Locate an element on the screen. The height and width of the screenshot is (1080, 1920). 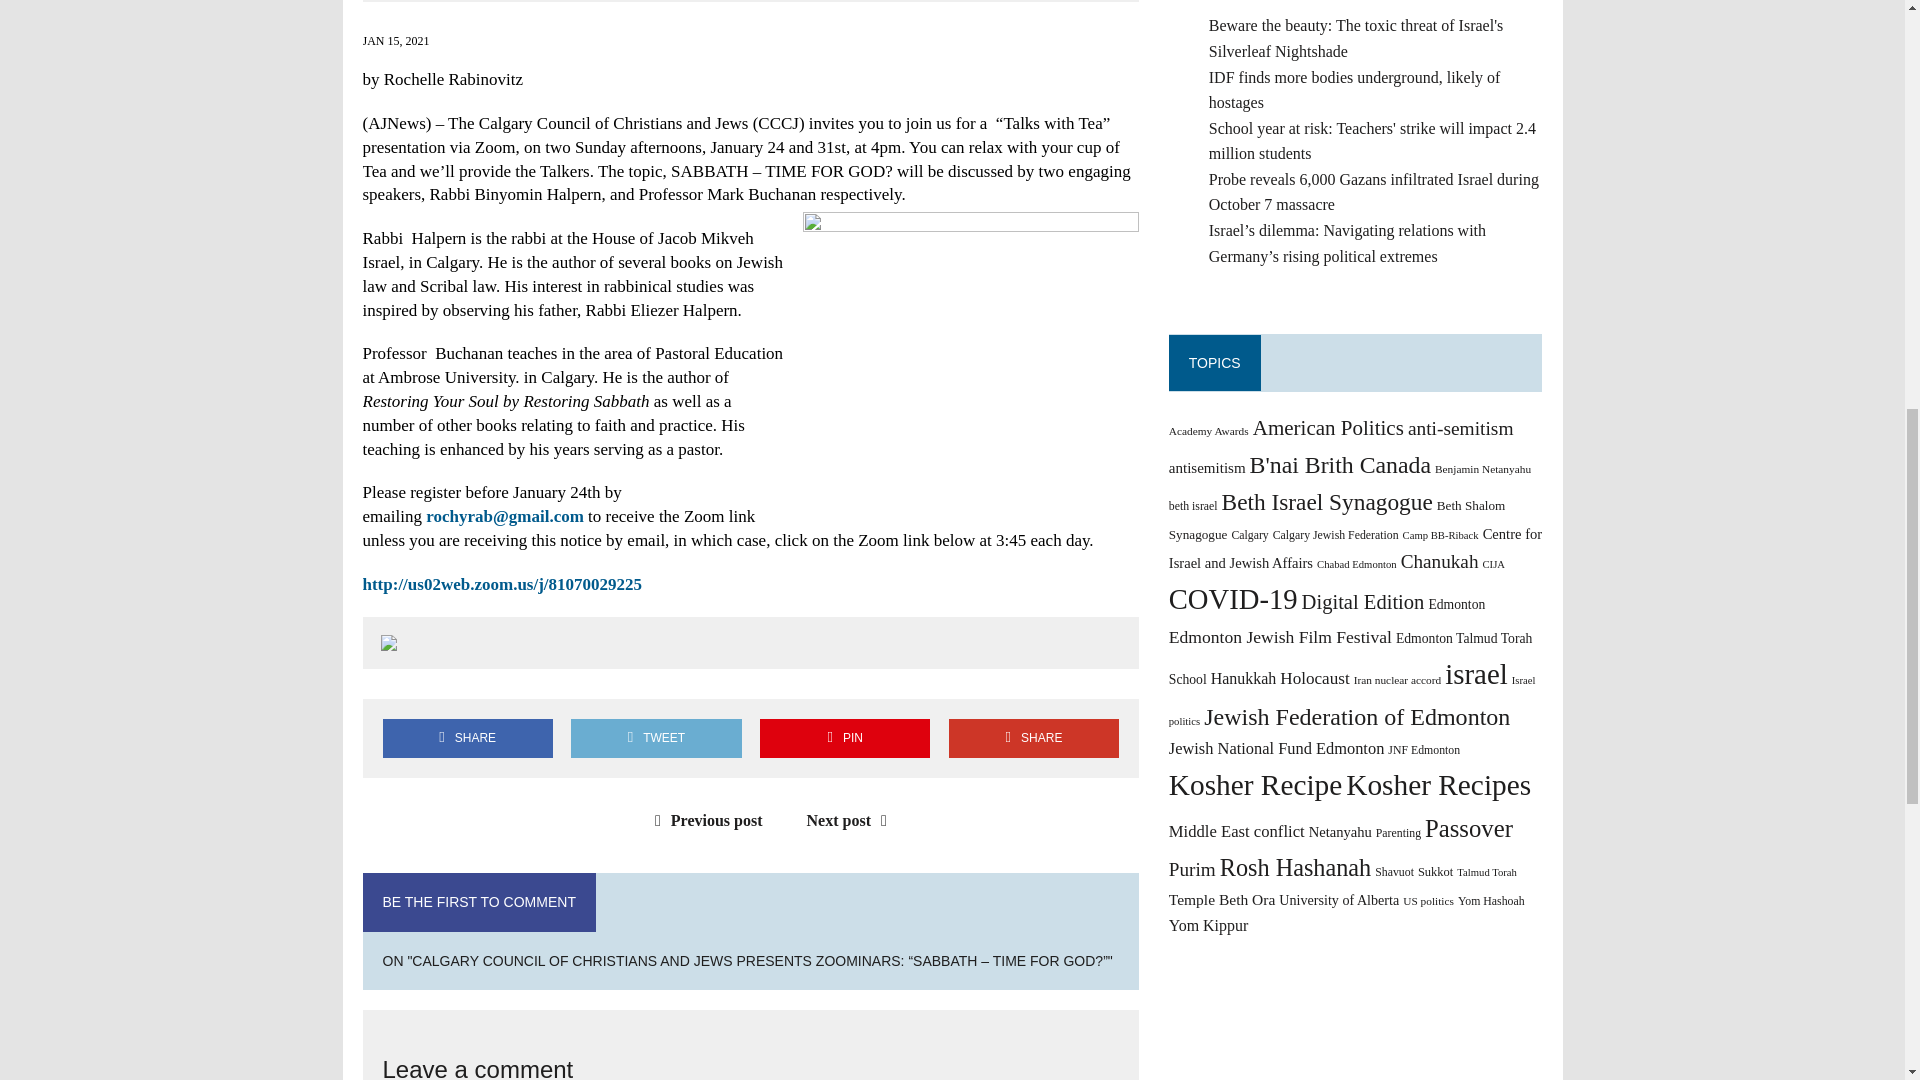
Pin This Post is located at coordinates (844, 738).